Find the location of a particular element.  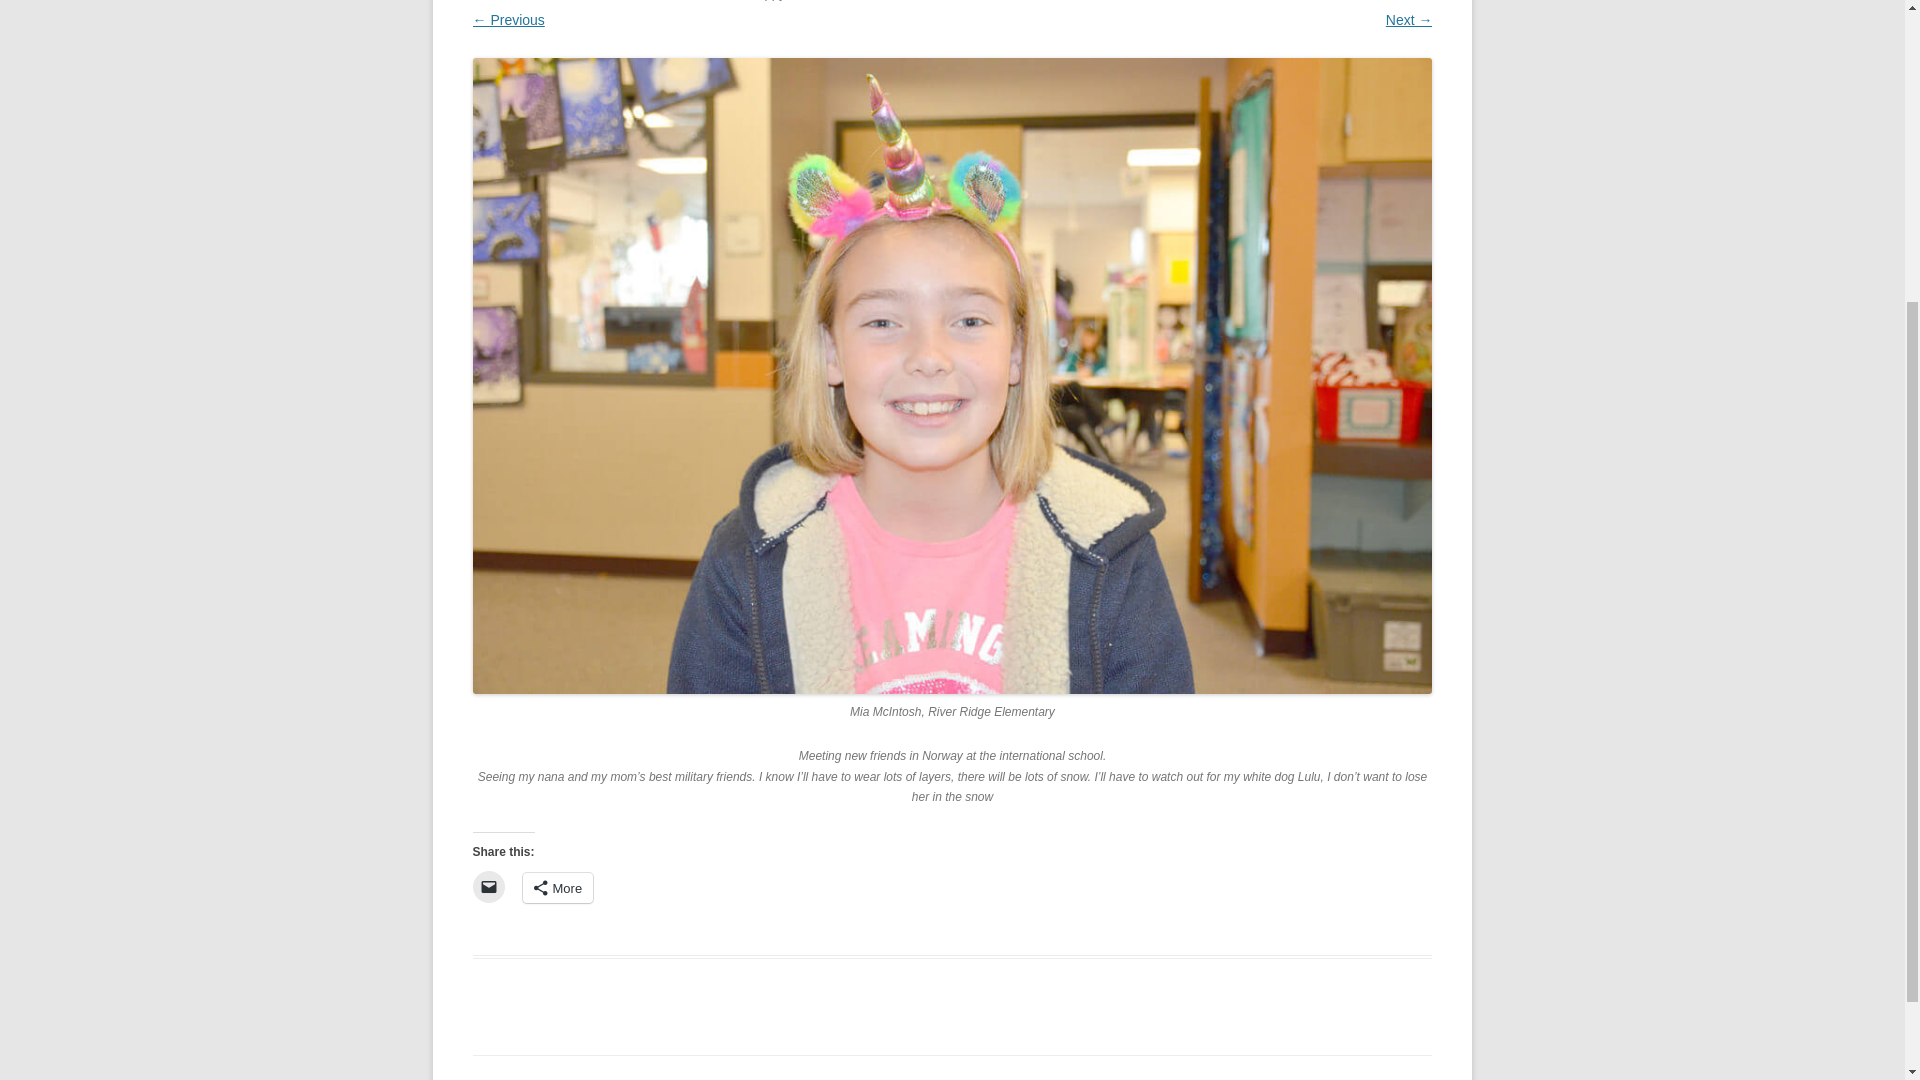

Go to Happy New Year is located at coordinates (796, 0).